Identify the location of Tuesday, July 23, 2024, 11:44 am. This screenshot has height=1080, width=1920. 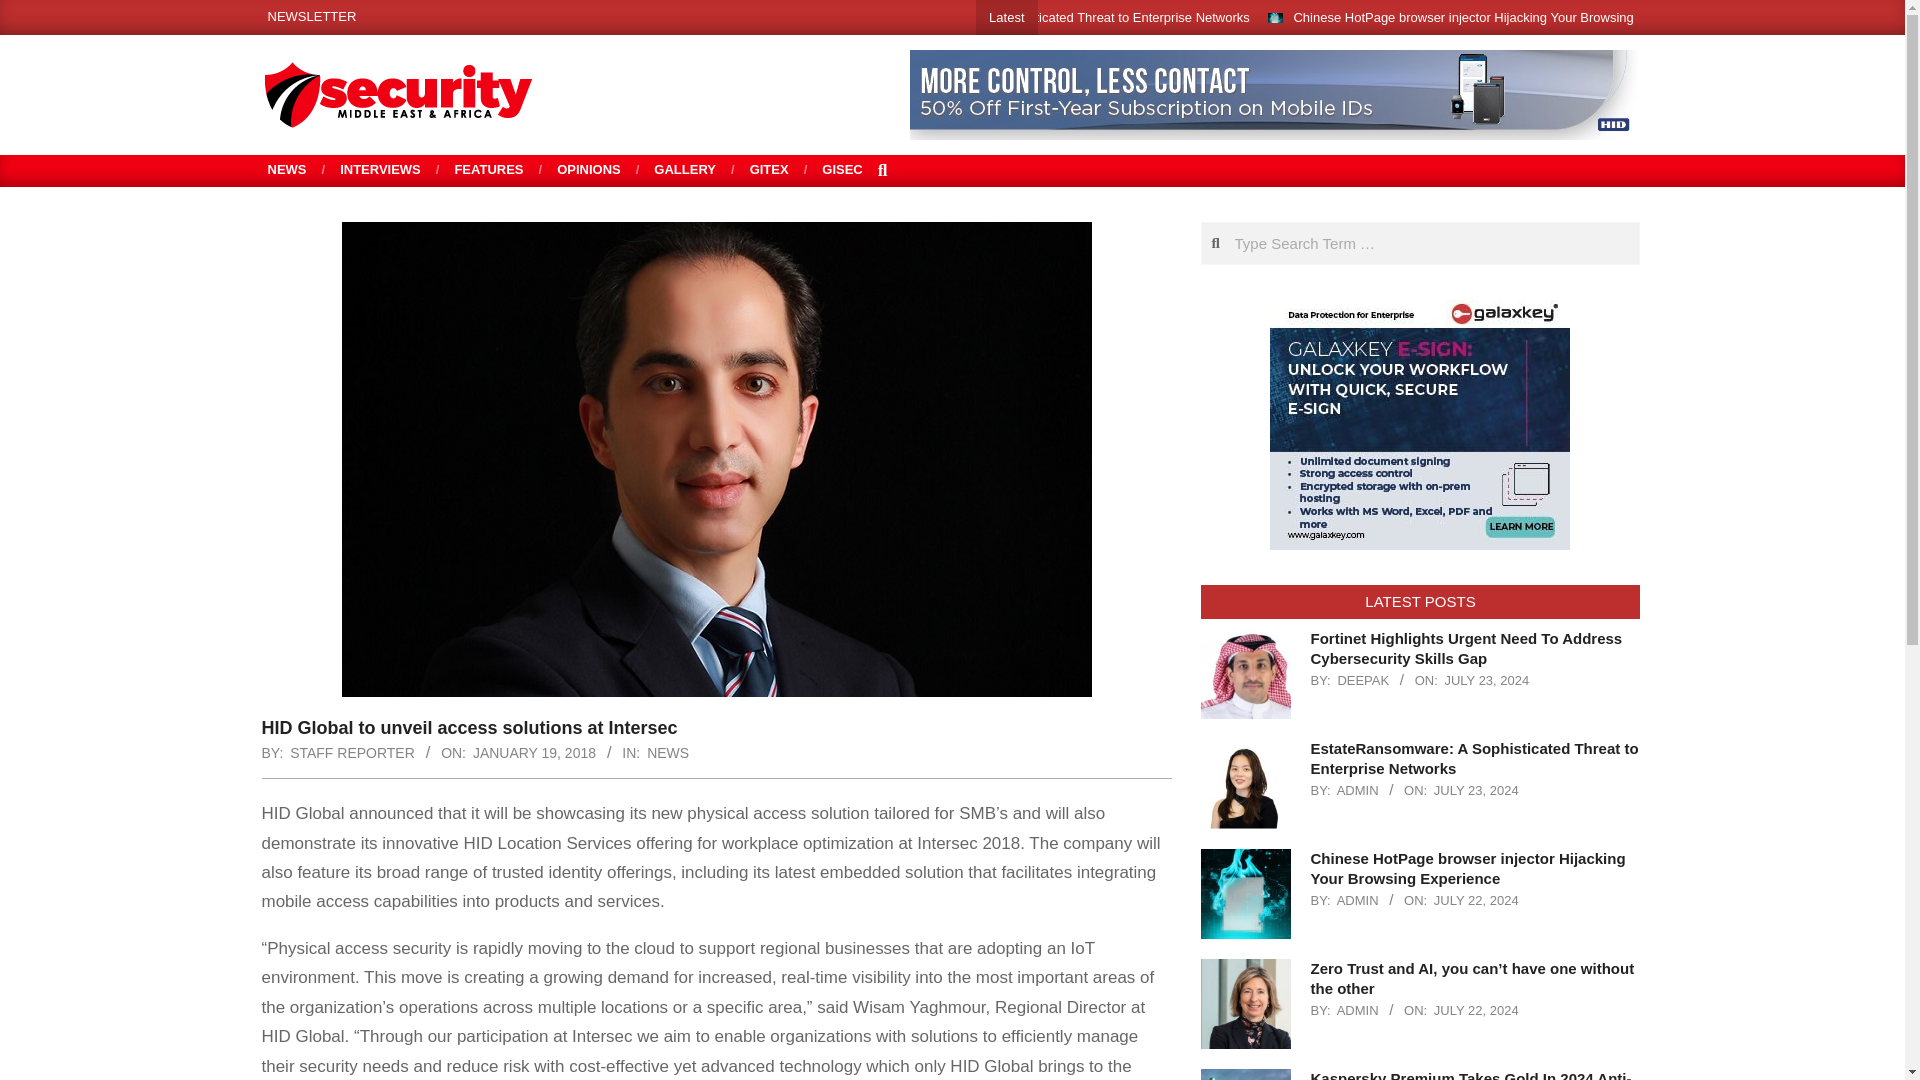
(1486, 680).